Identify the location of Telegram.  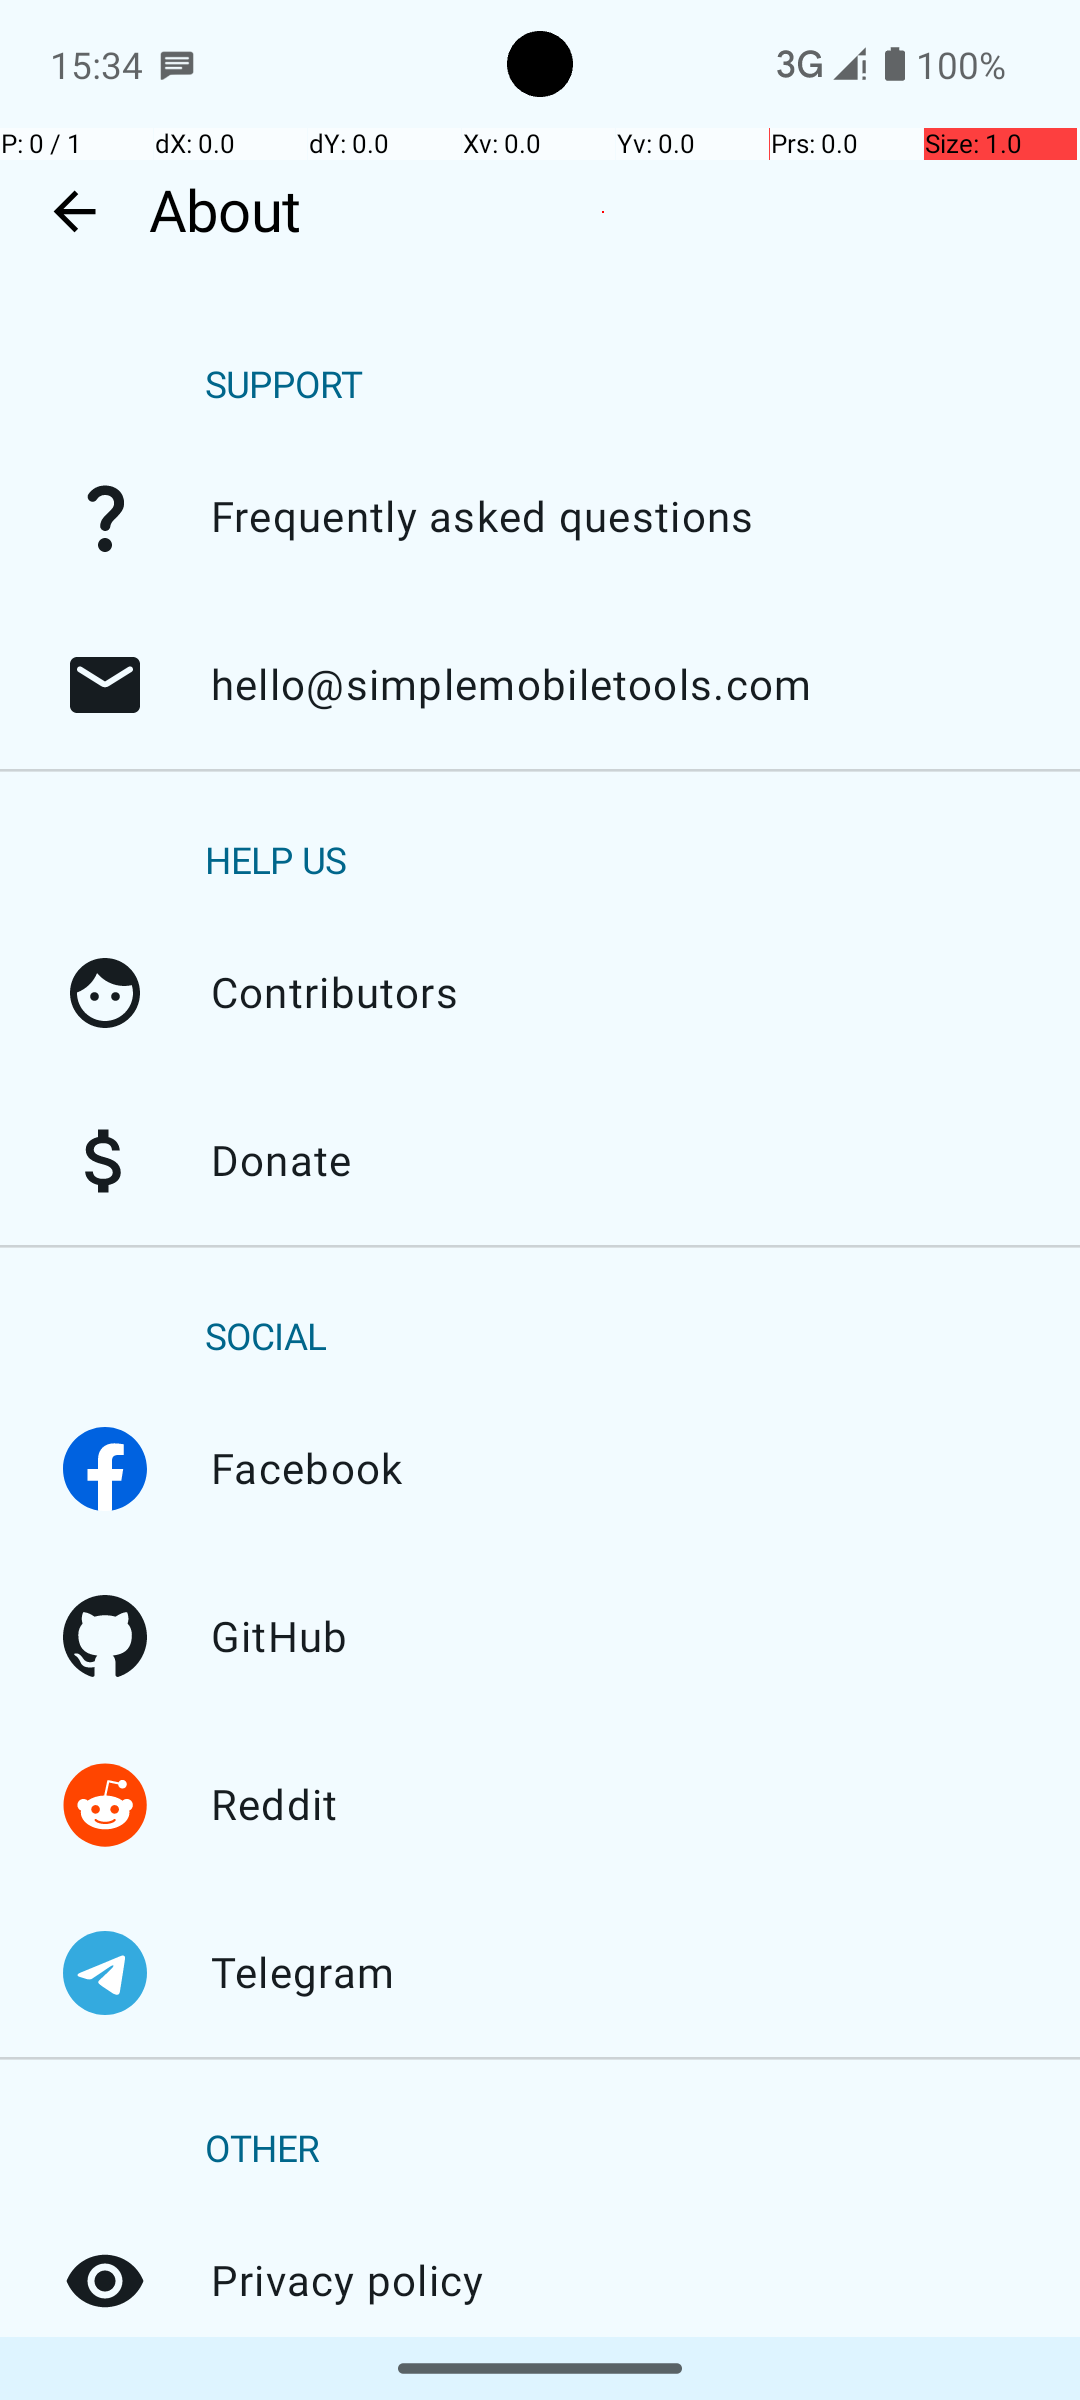
(105, 1973).